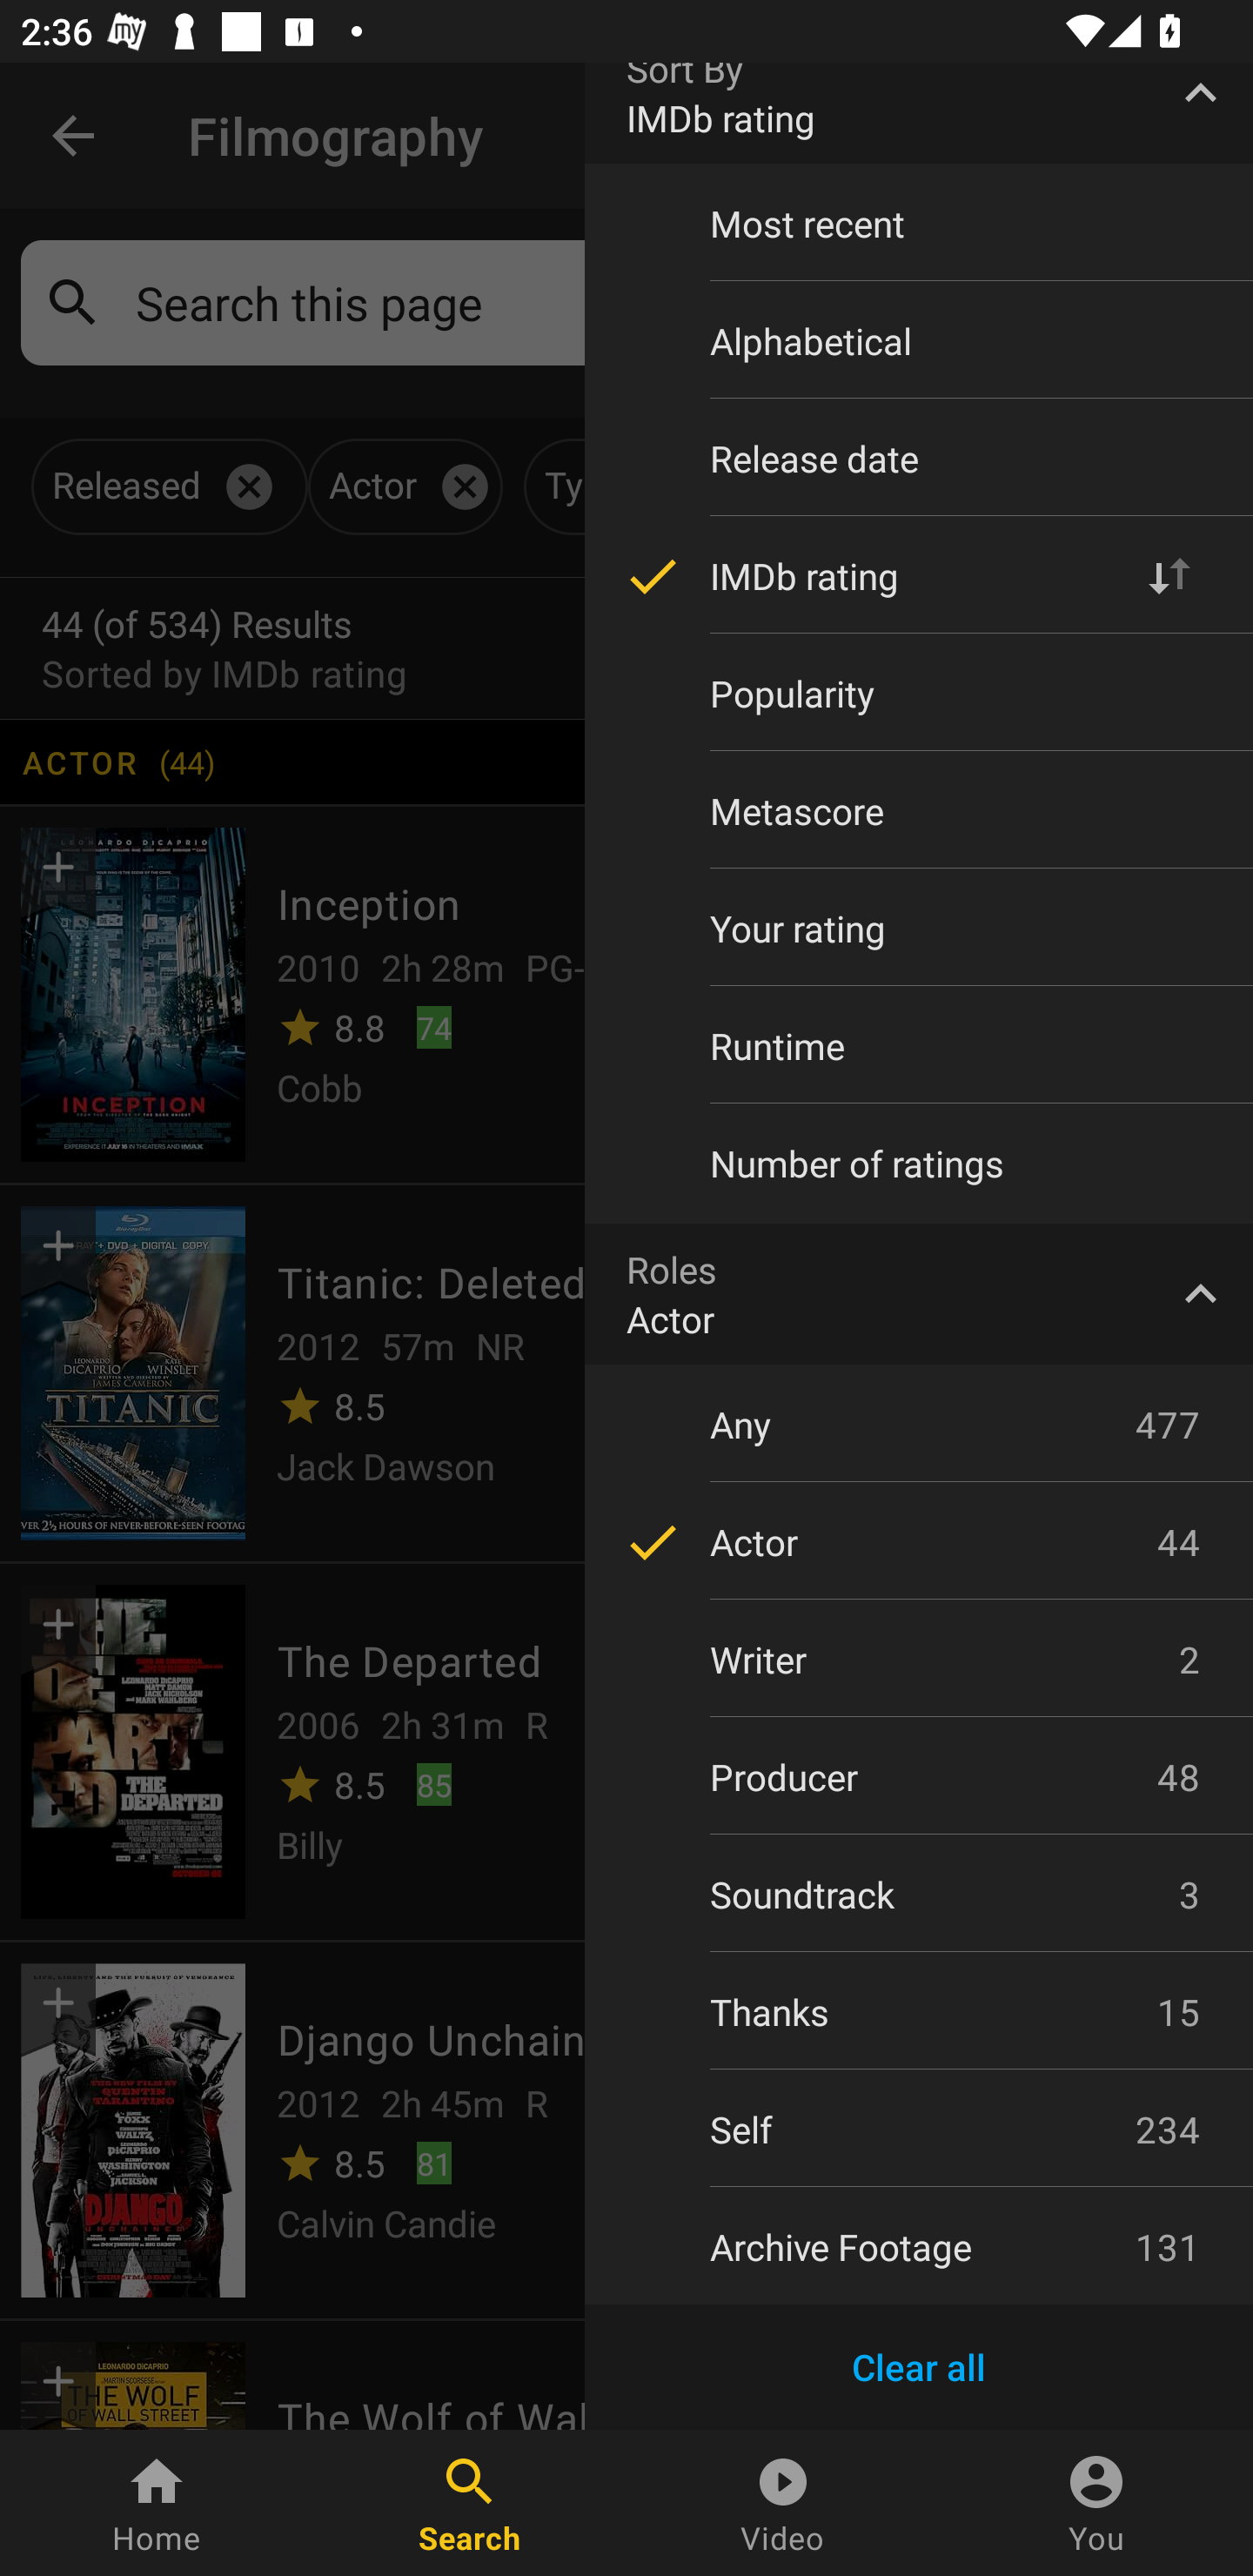  Describe the element at coordinates (919, 1894) in the screenshot. I see `Soundtrack 3` at that location.